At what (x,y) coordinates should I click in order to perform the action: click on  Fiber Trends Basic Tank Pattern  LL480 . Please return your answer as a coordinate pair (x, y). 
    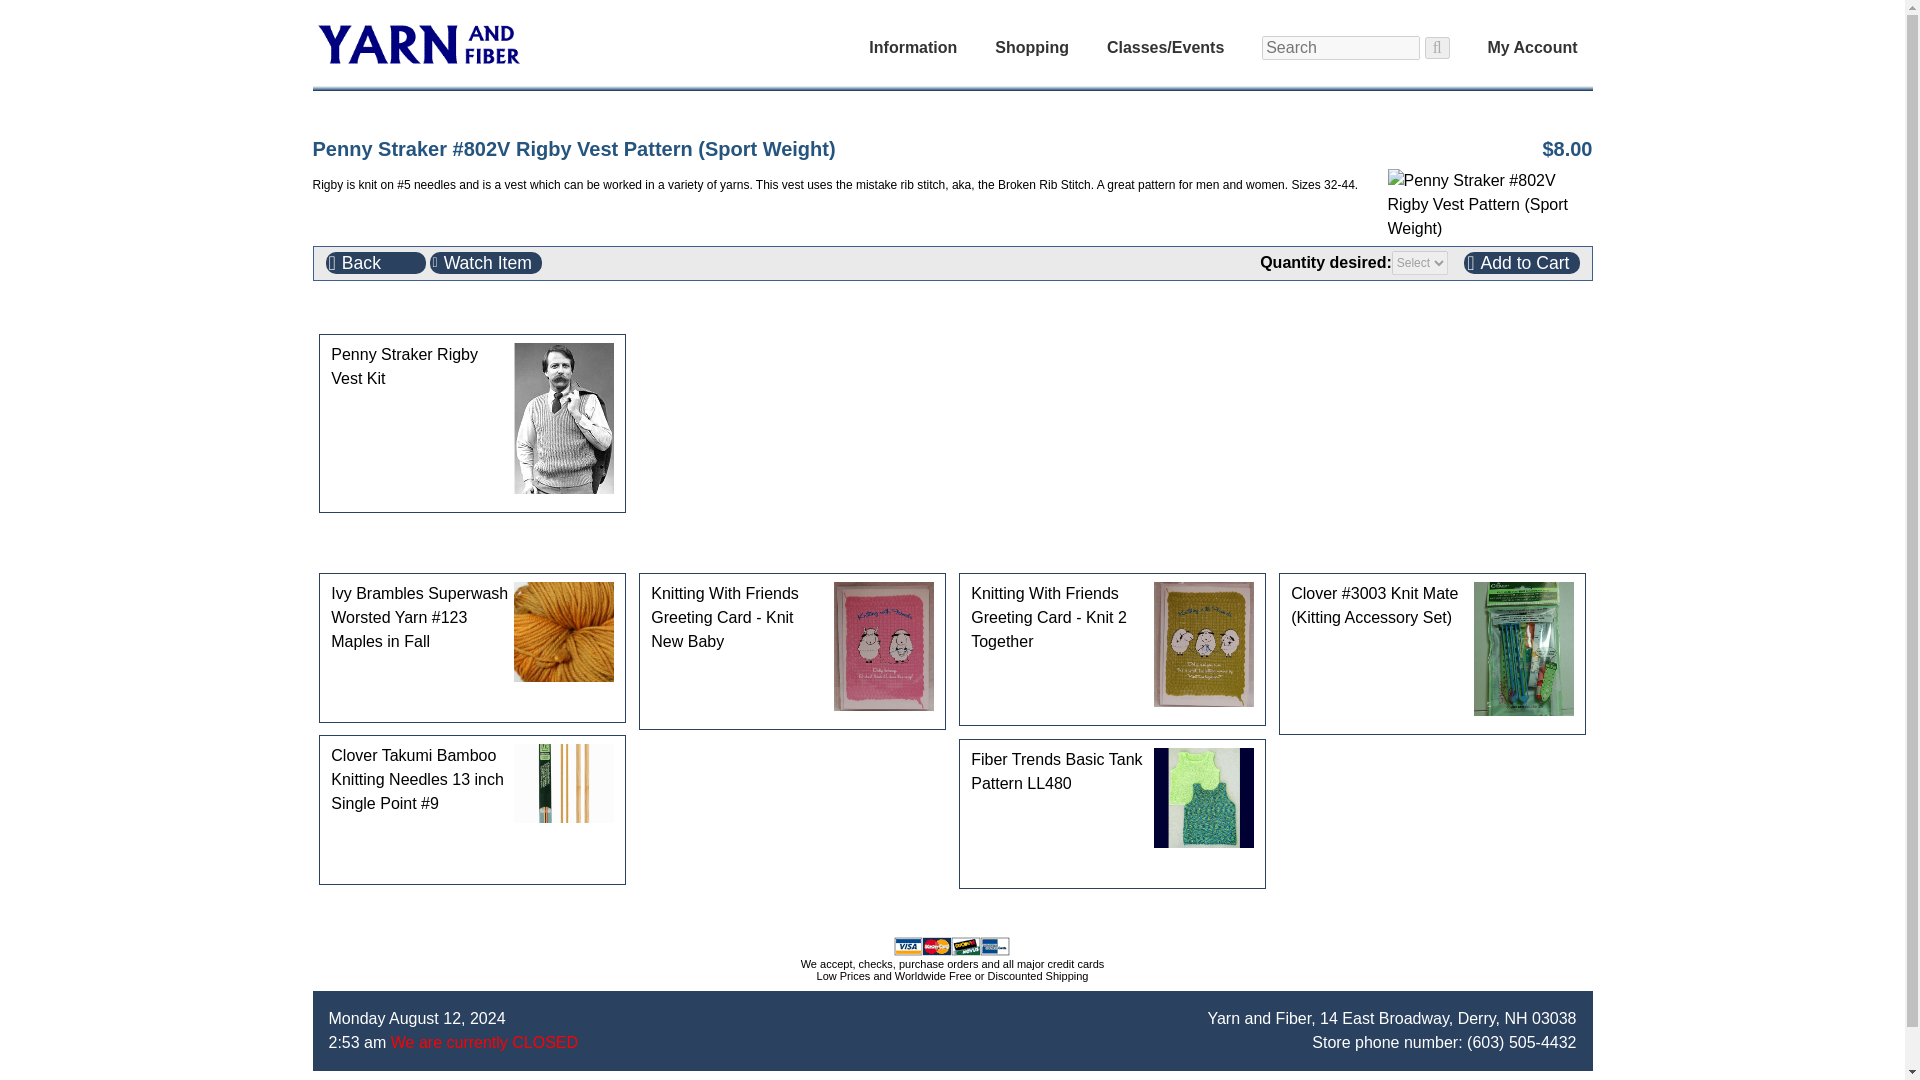
    Looking at the image, I should click on (1203, 798).